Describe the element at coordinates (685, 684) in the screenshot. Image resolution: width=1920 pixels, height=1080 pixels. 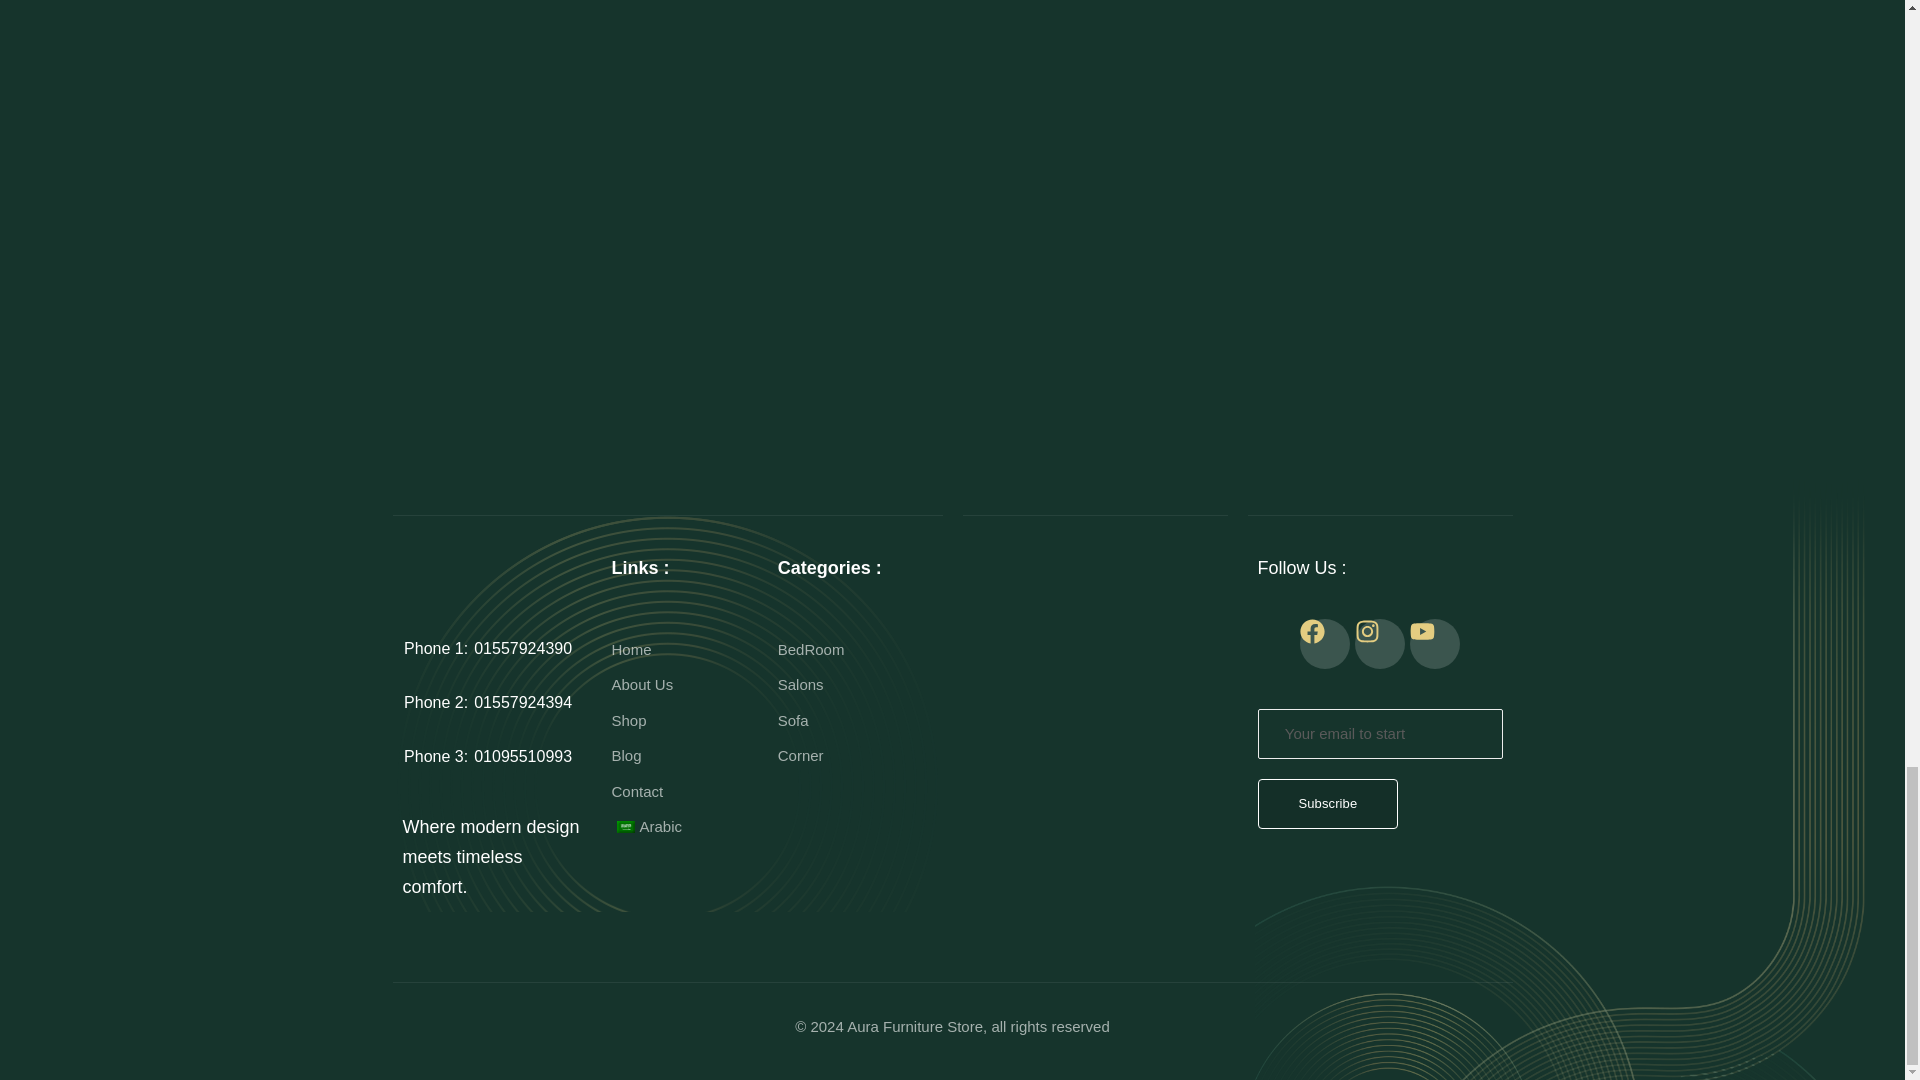
I see `Sofa` at that location.